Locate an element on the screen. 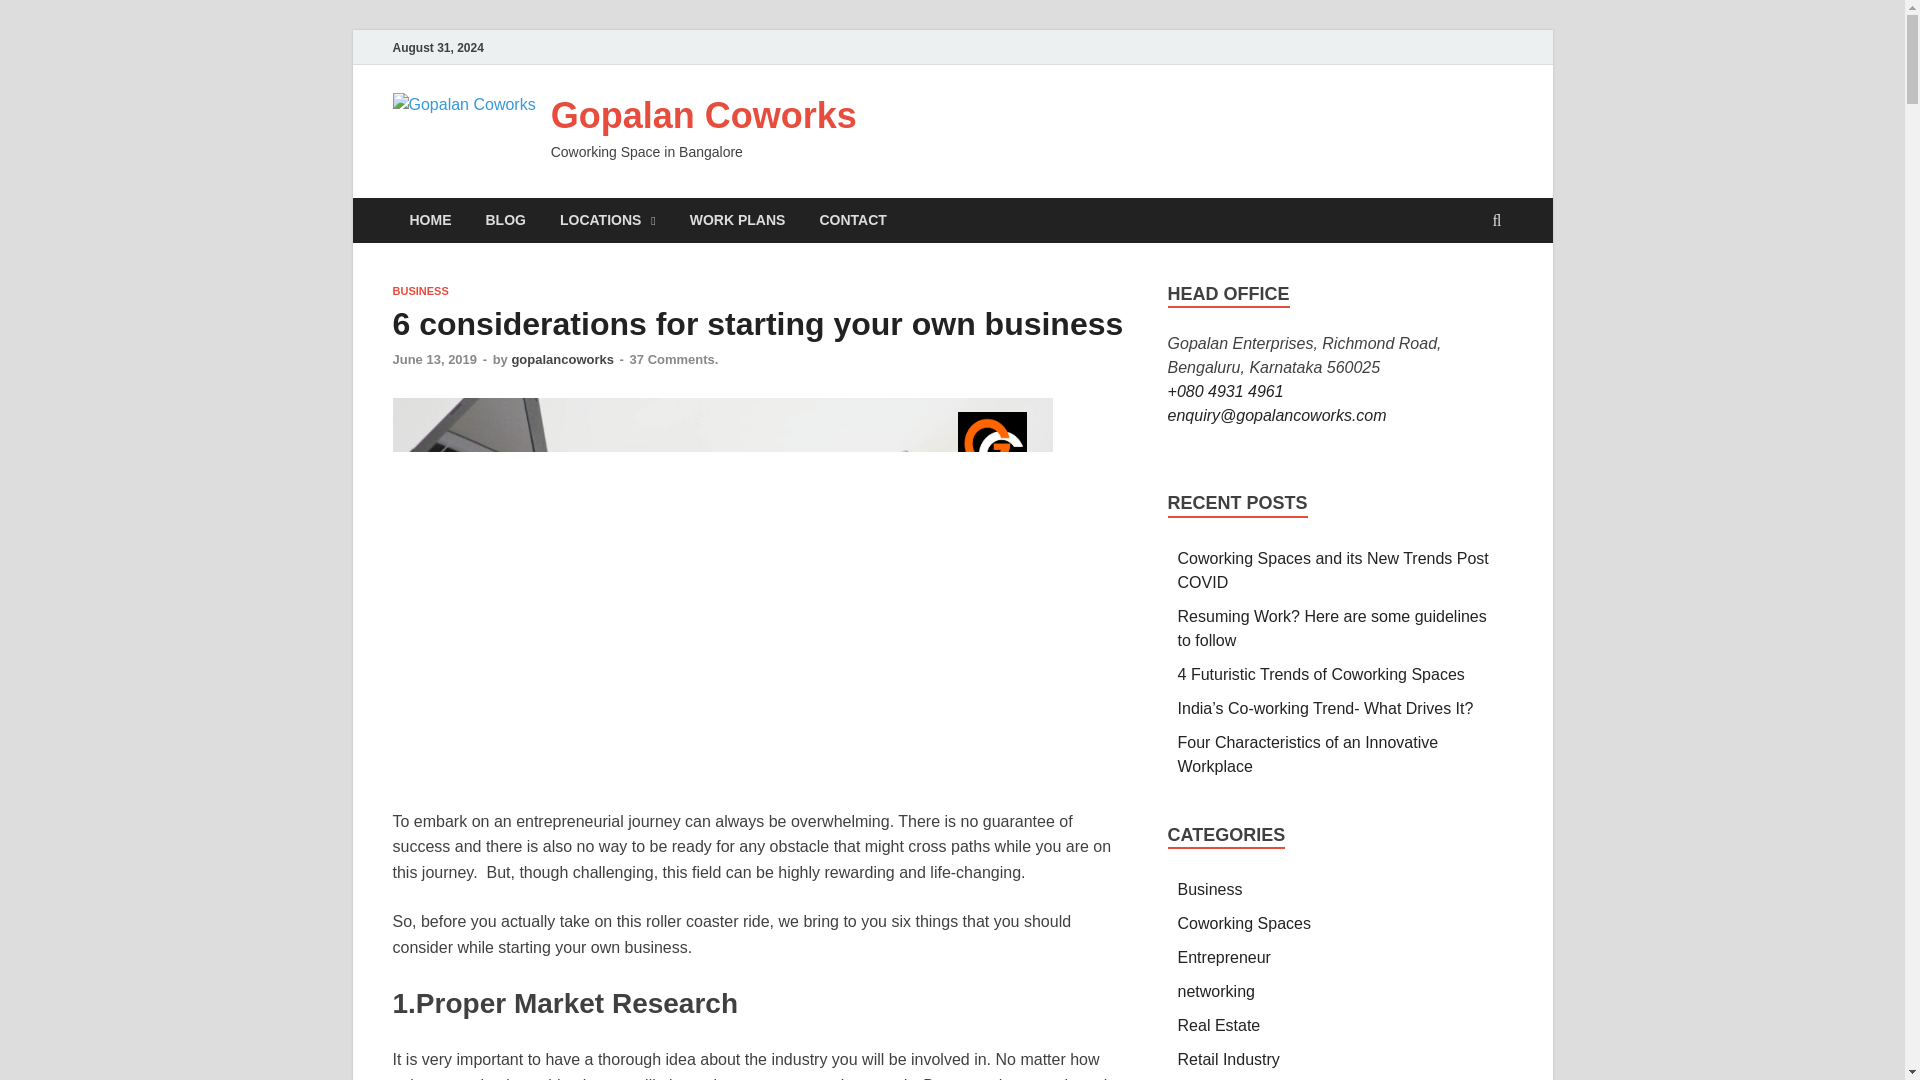  HOME is located at coordinates (430, 220).